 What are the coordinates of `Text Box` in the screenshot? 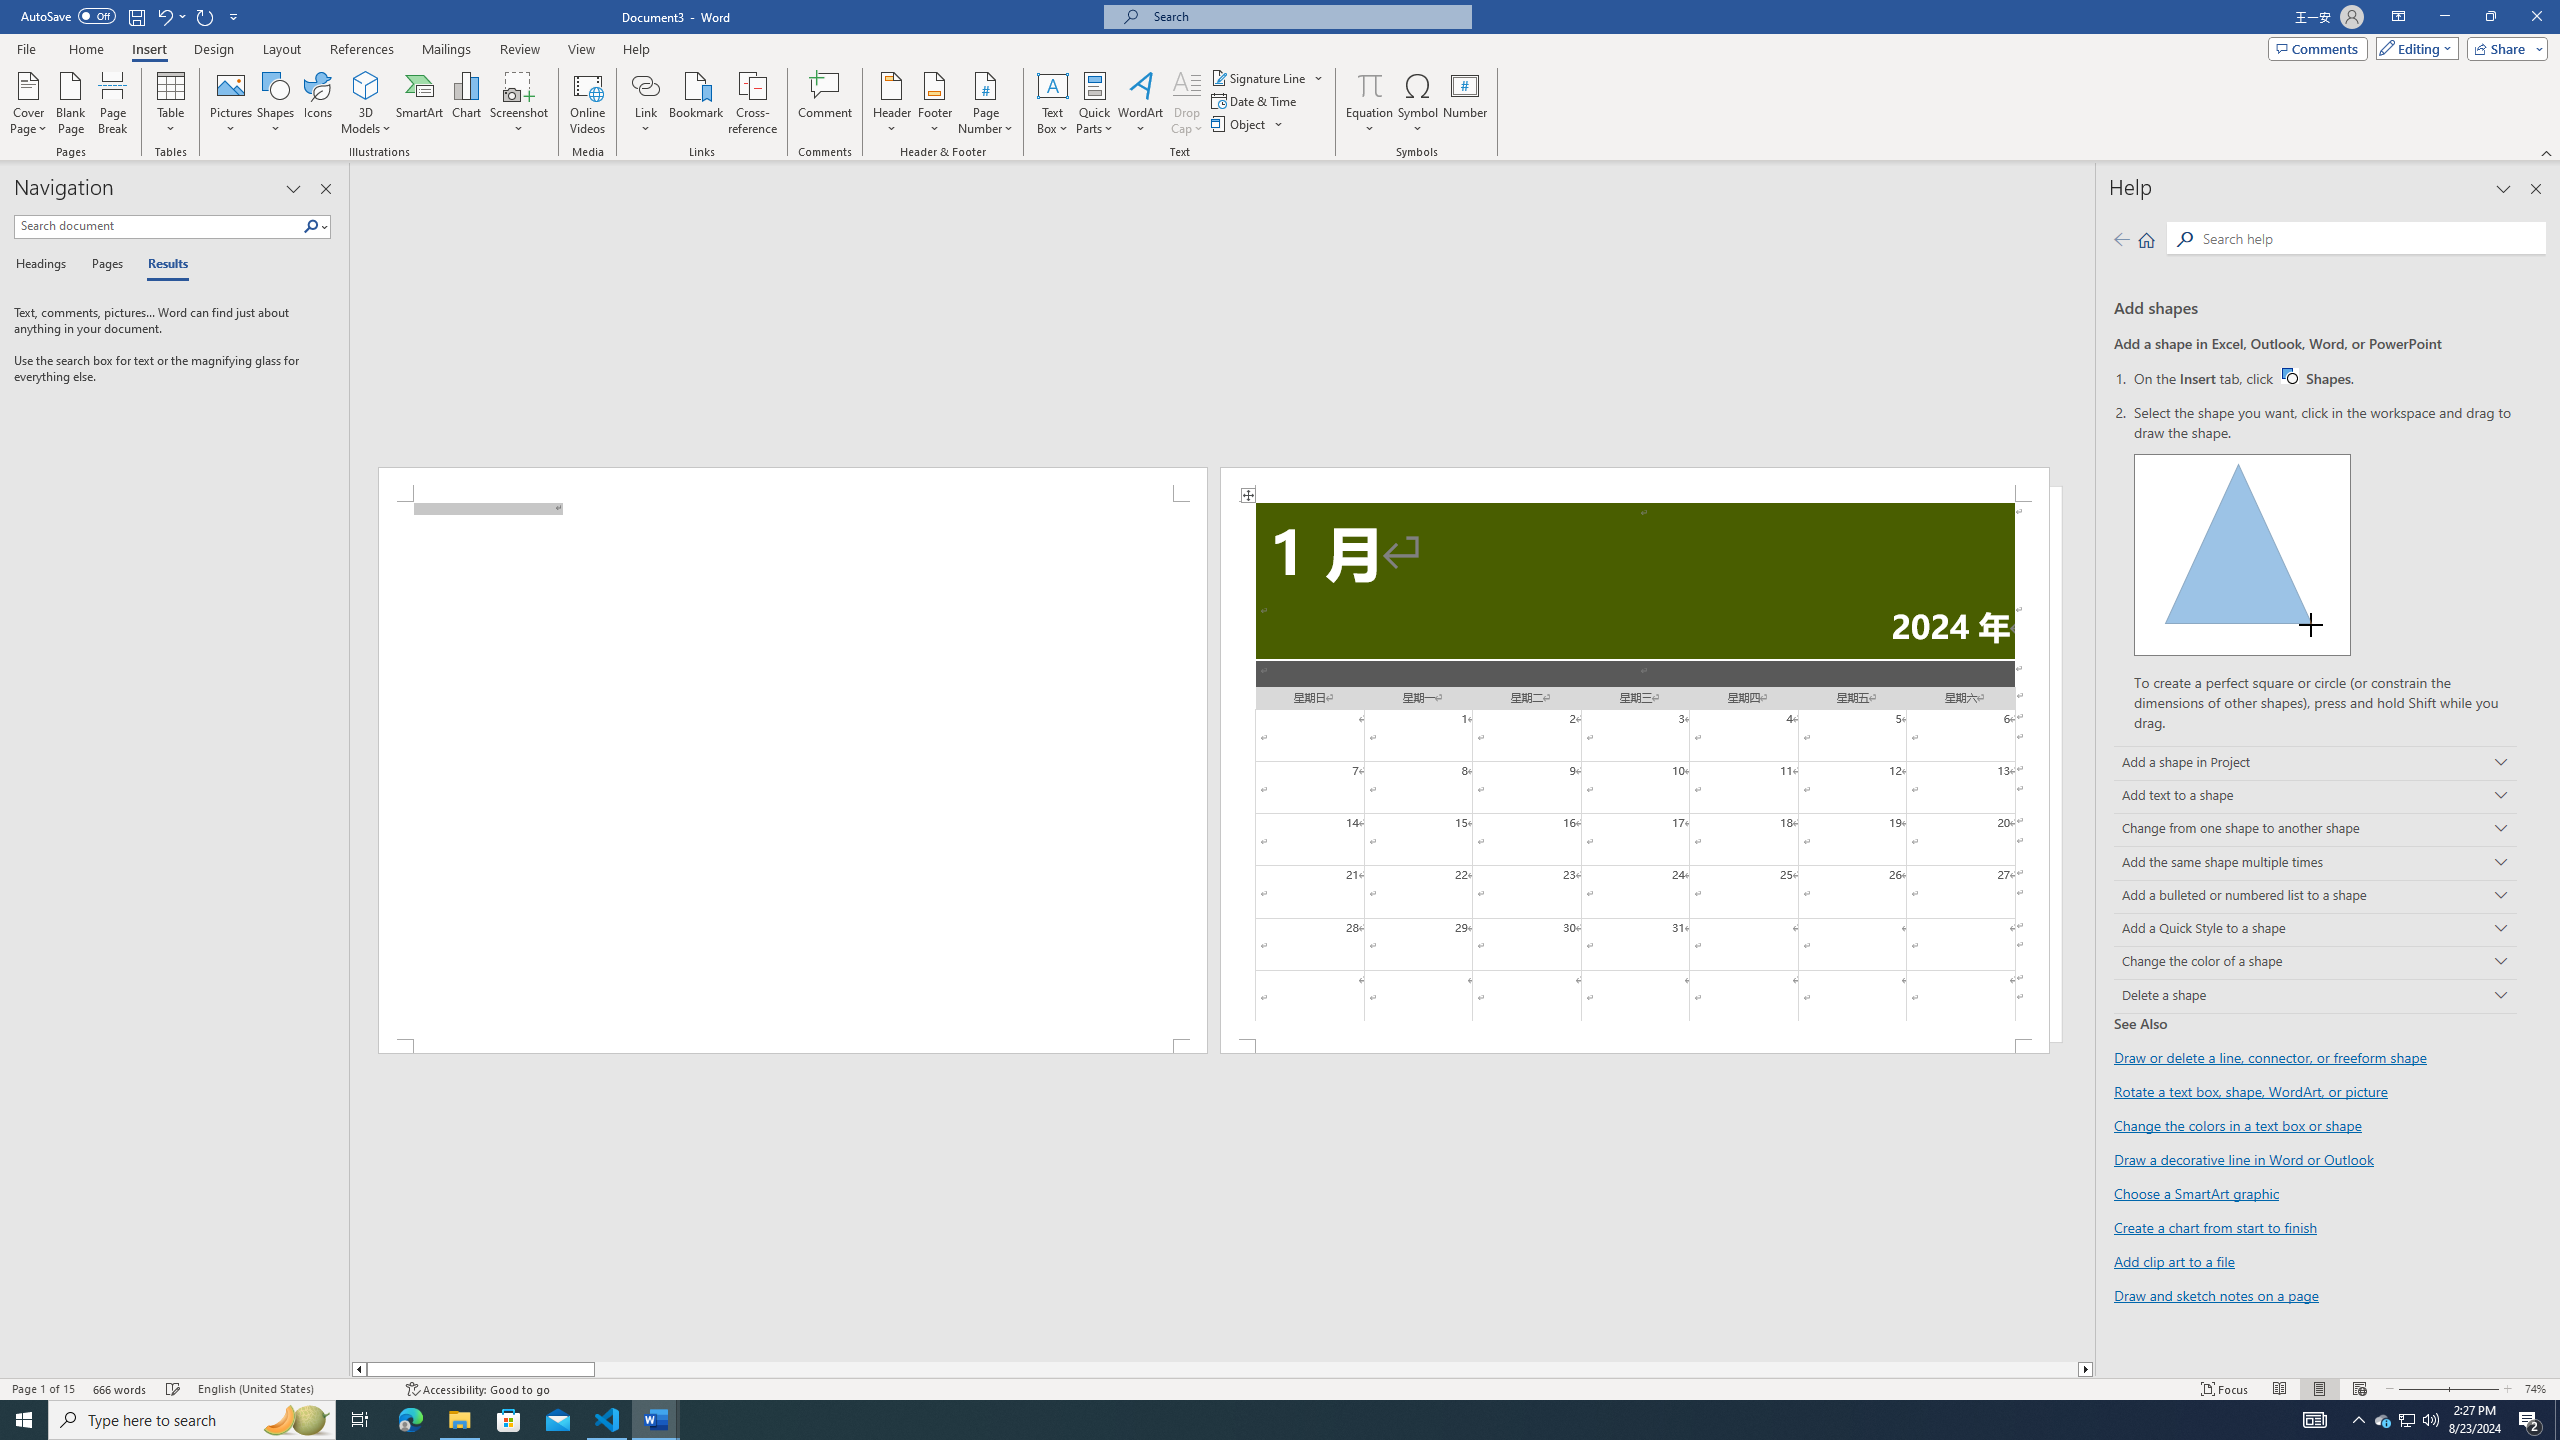 It's located at (1053, 103).